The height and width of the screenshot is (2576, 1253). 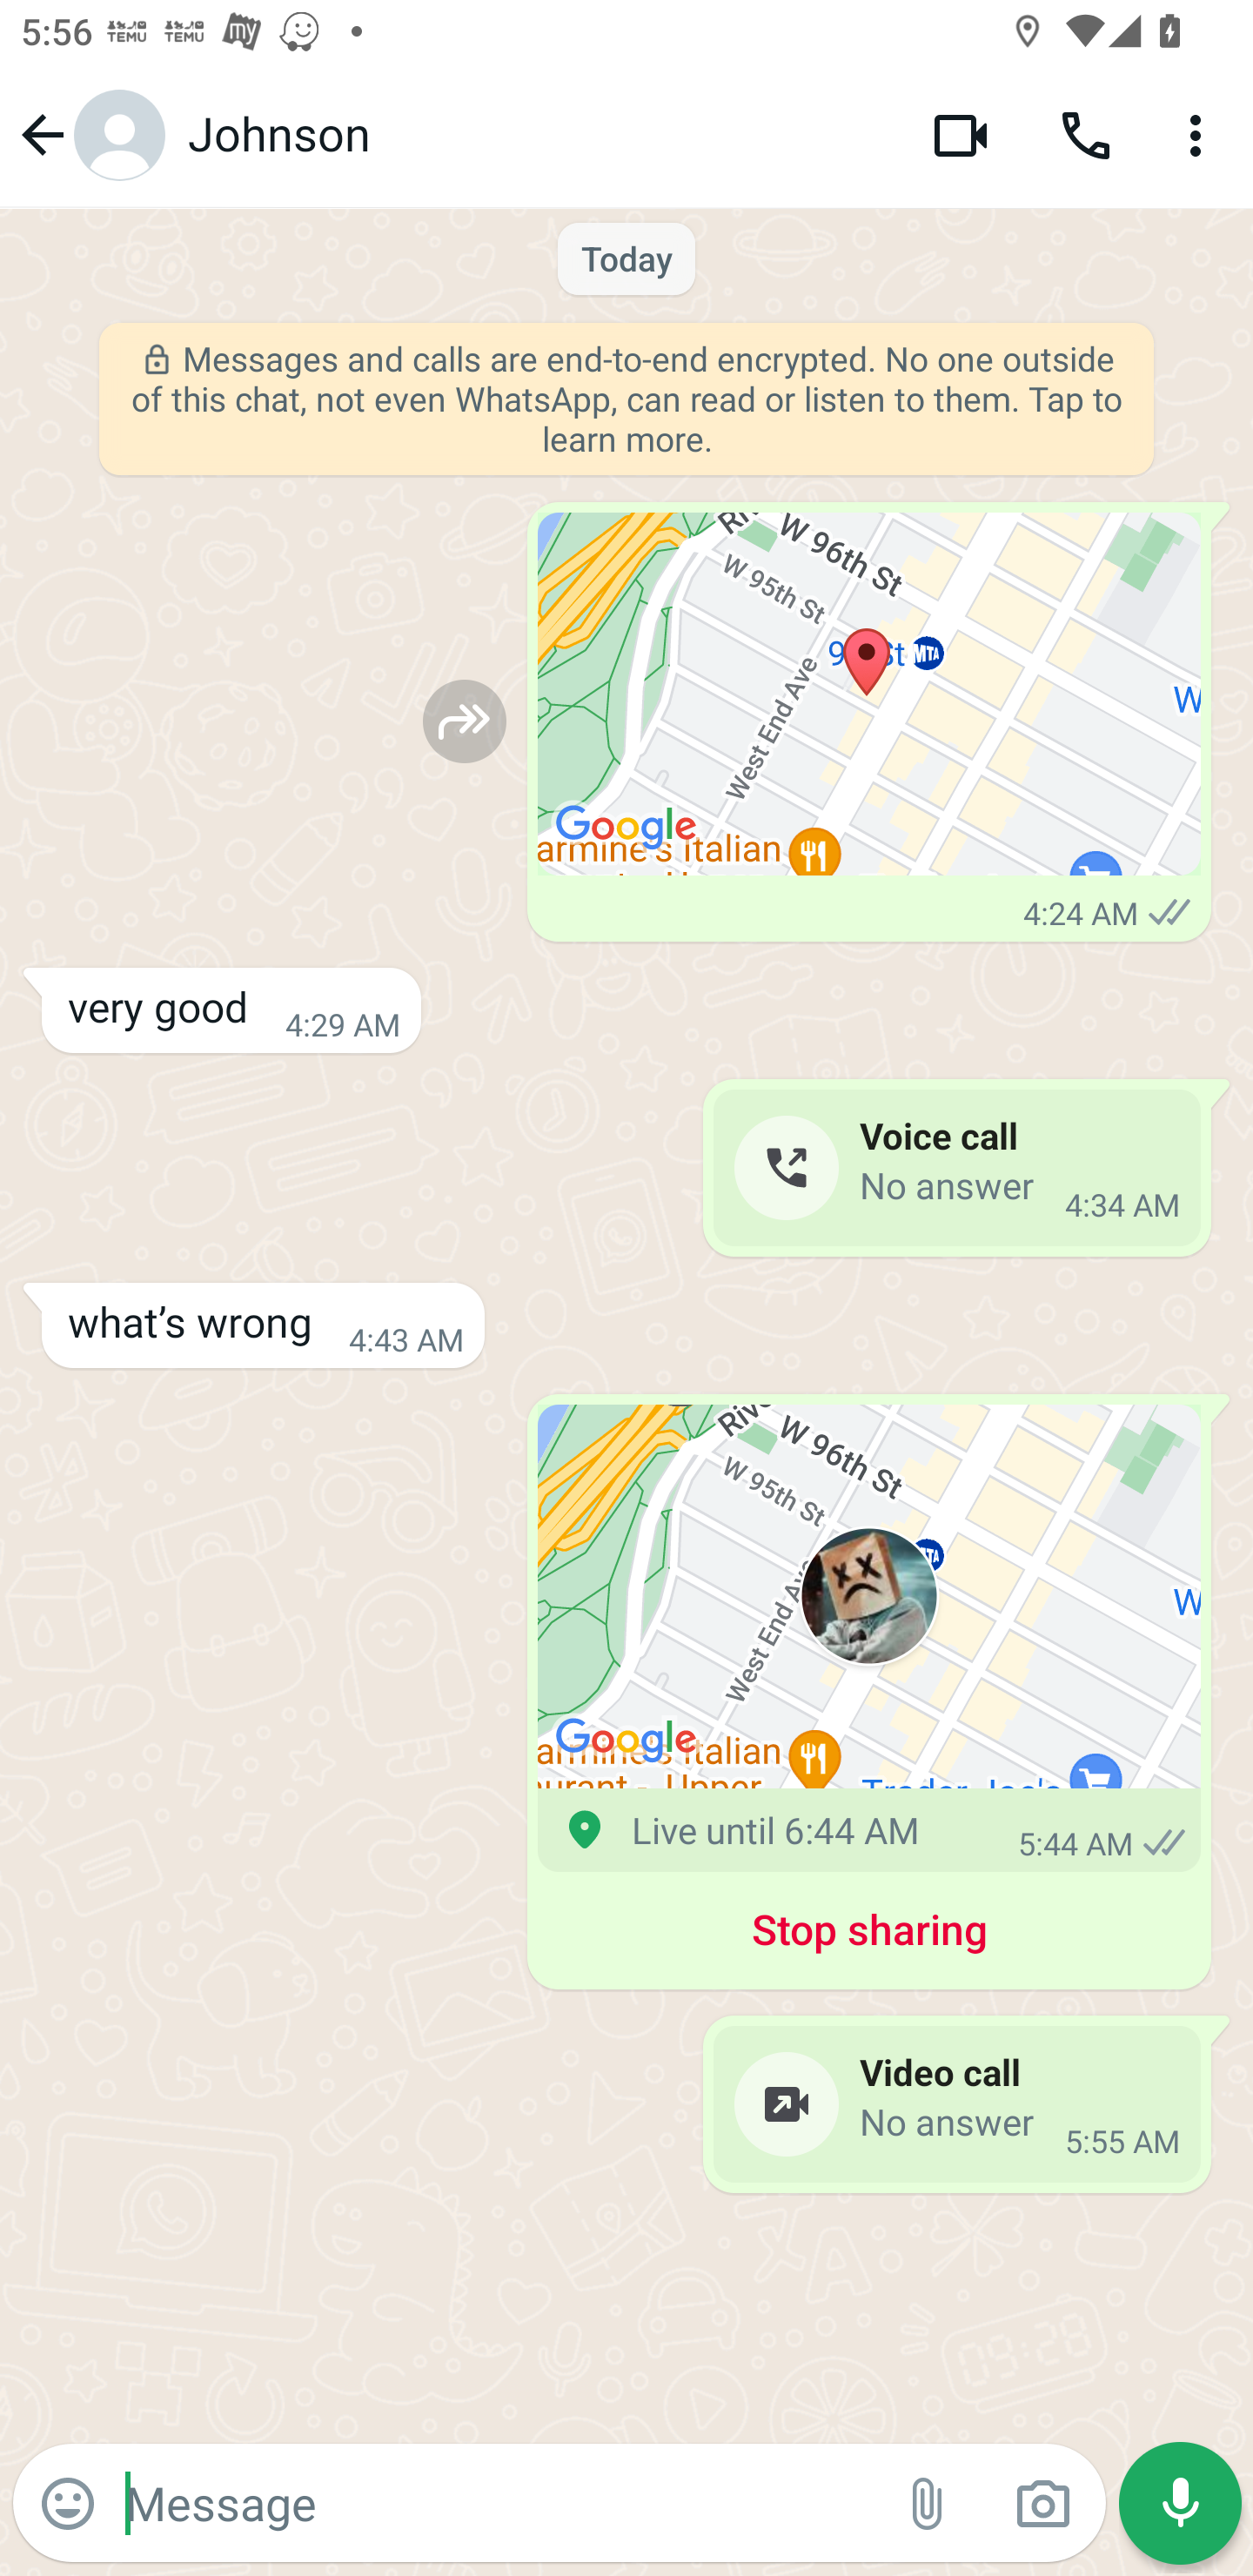 I want to click on Message, so click(x=498, y=2502).